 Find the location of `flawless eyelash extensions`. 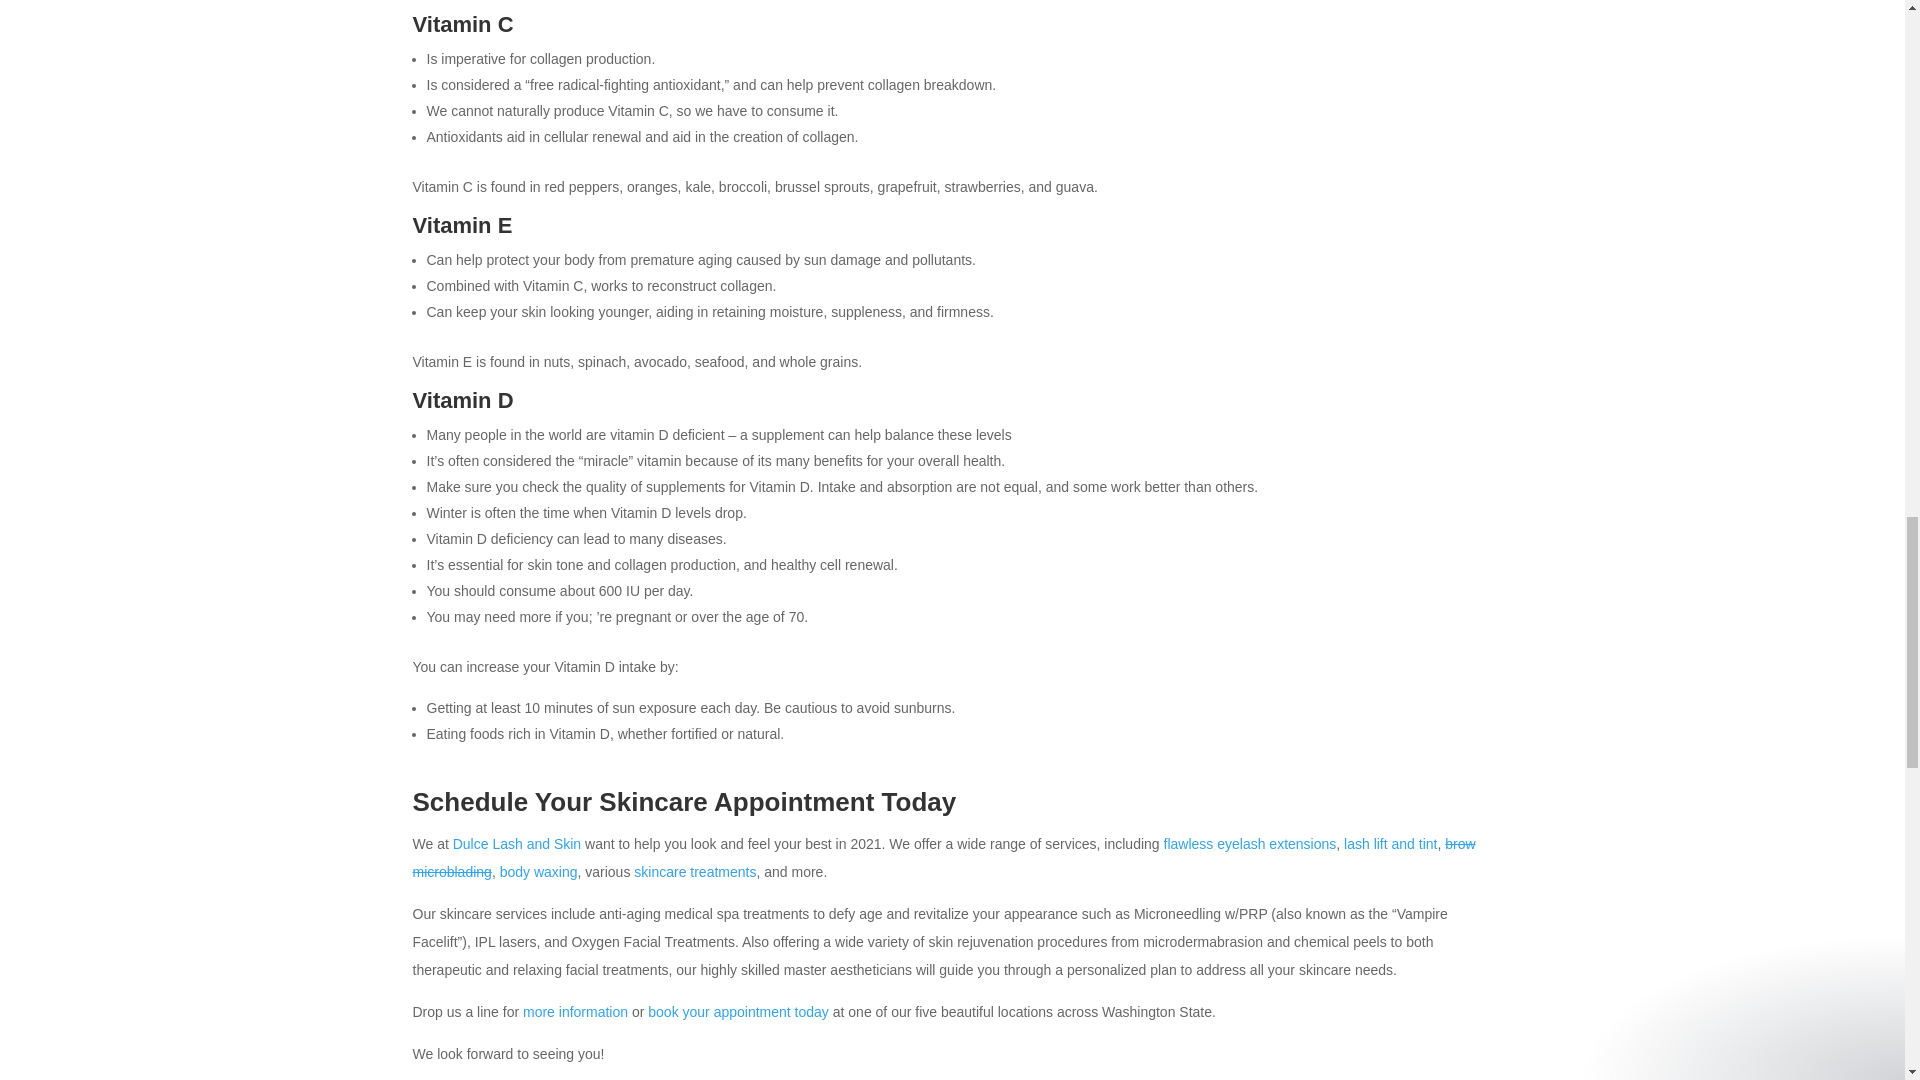

flawless eyelash extensions is located at coordinates (1250, 844).